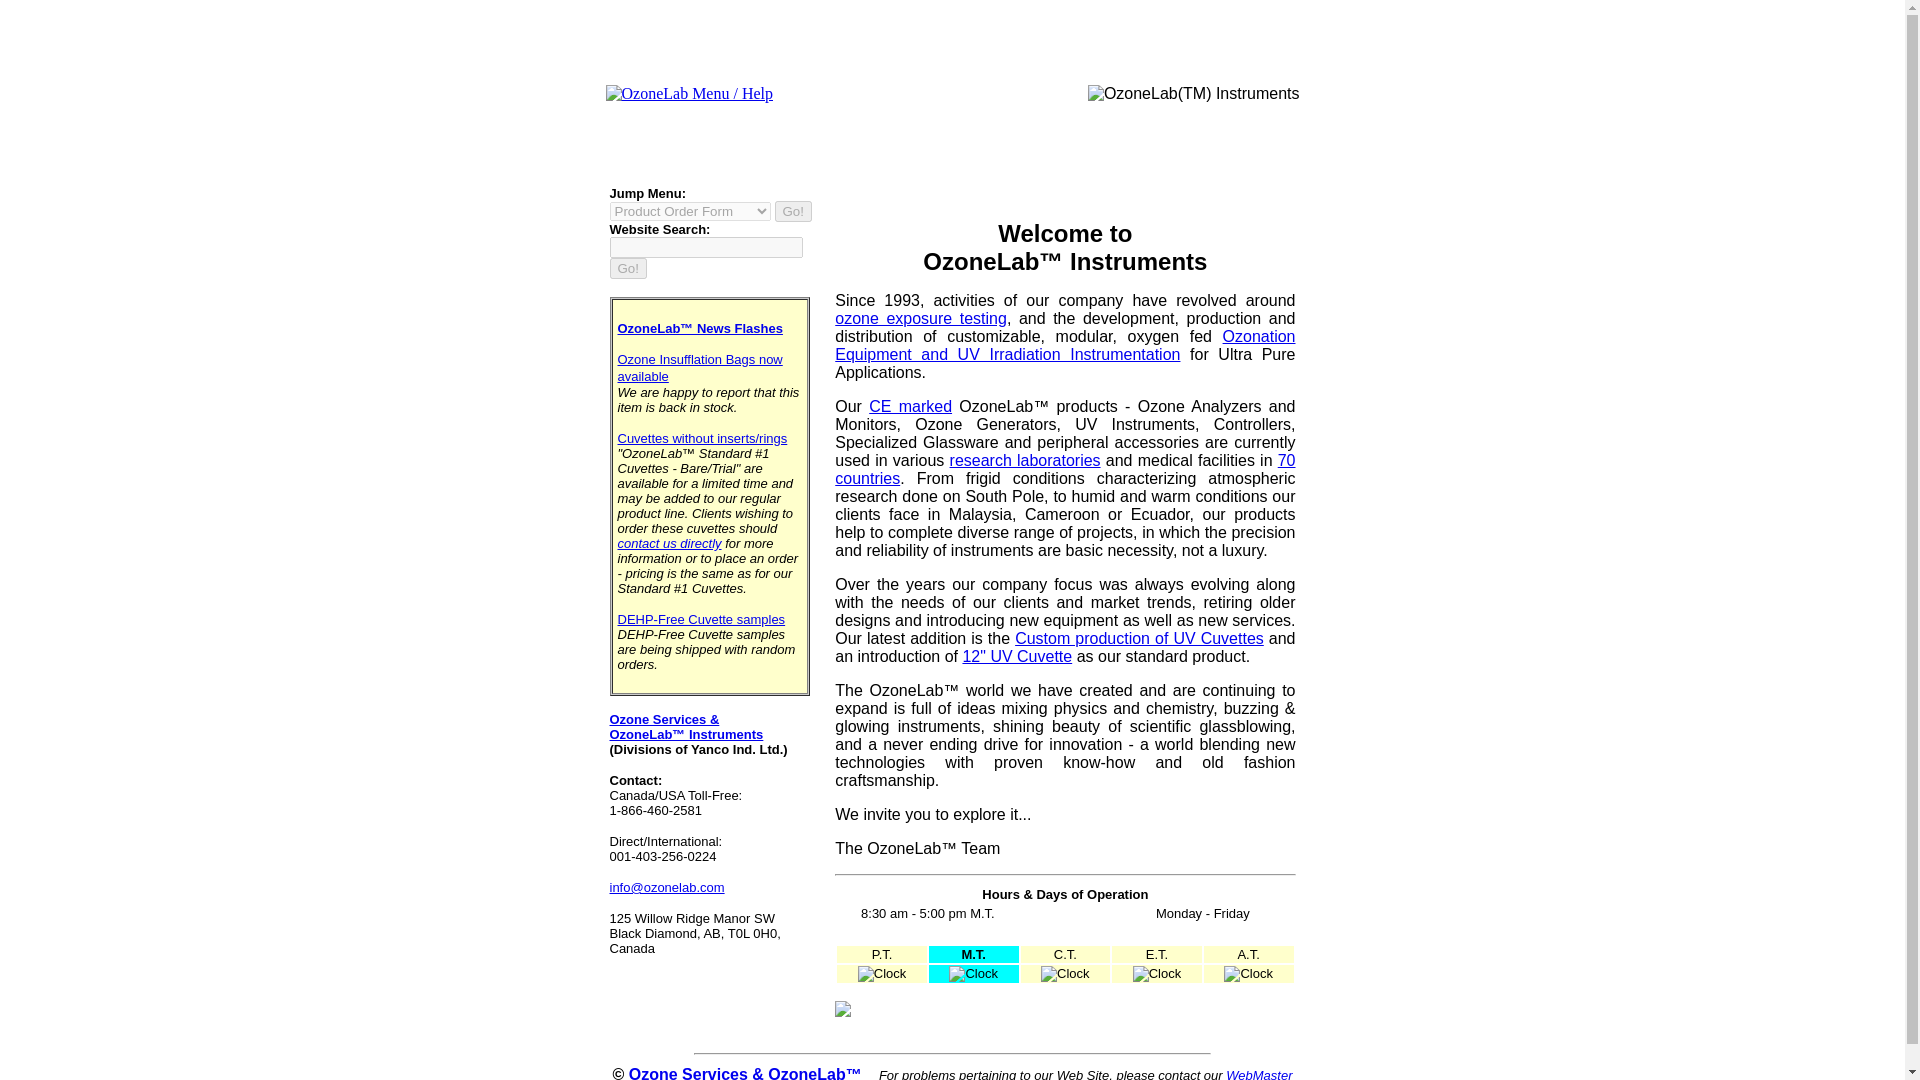  What do you see at coordinates (910, 406) in the screenshot?
I see `CE marked` at bounding box center [910, 406].